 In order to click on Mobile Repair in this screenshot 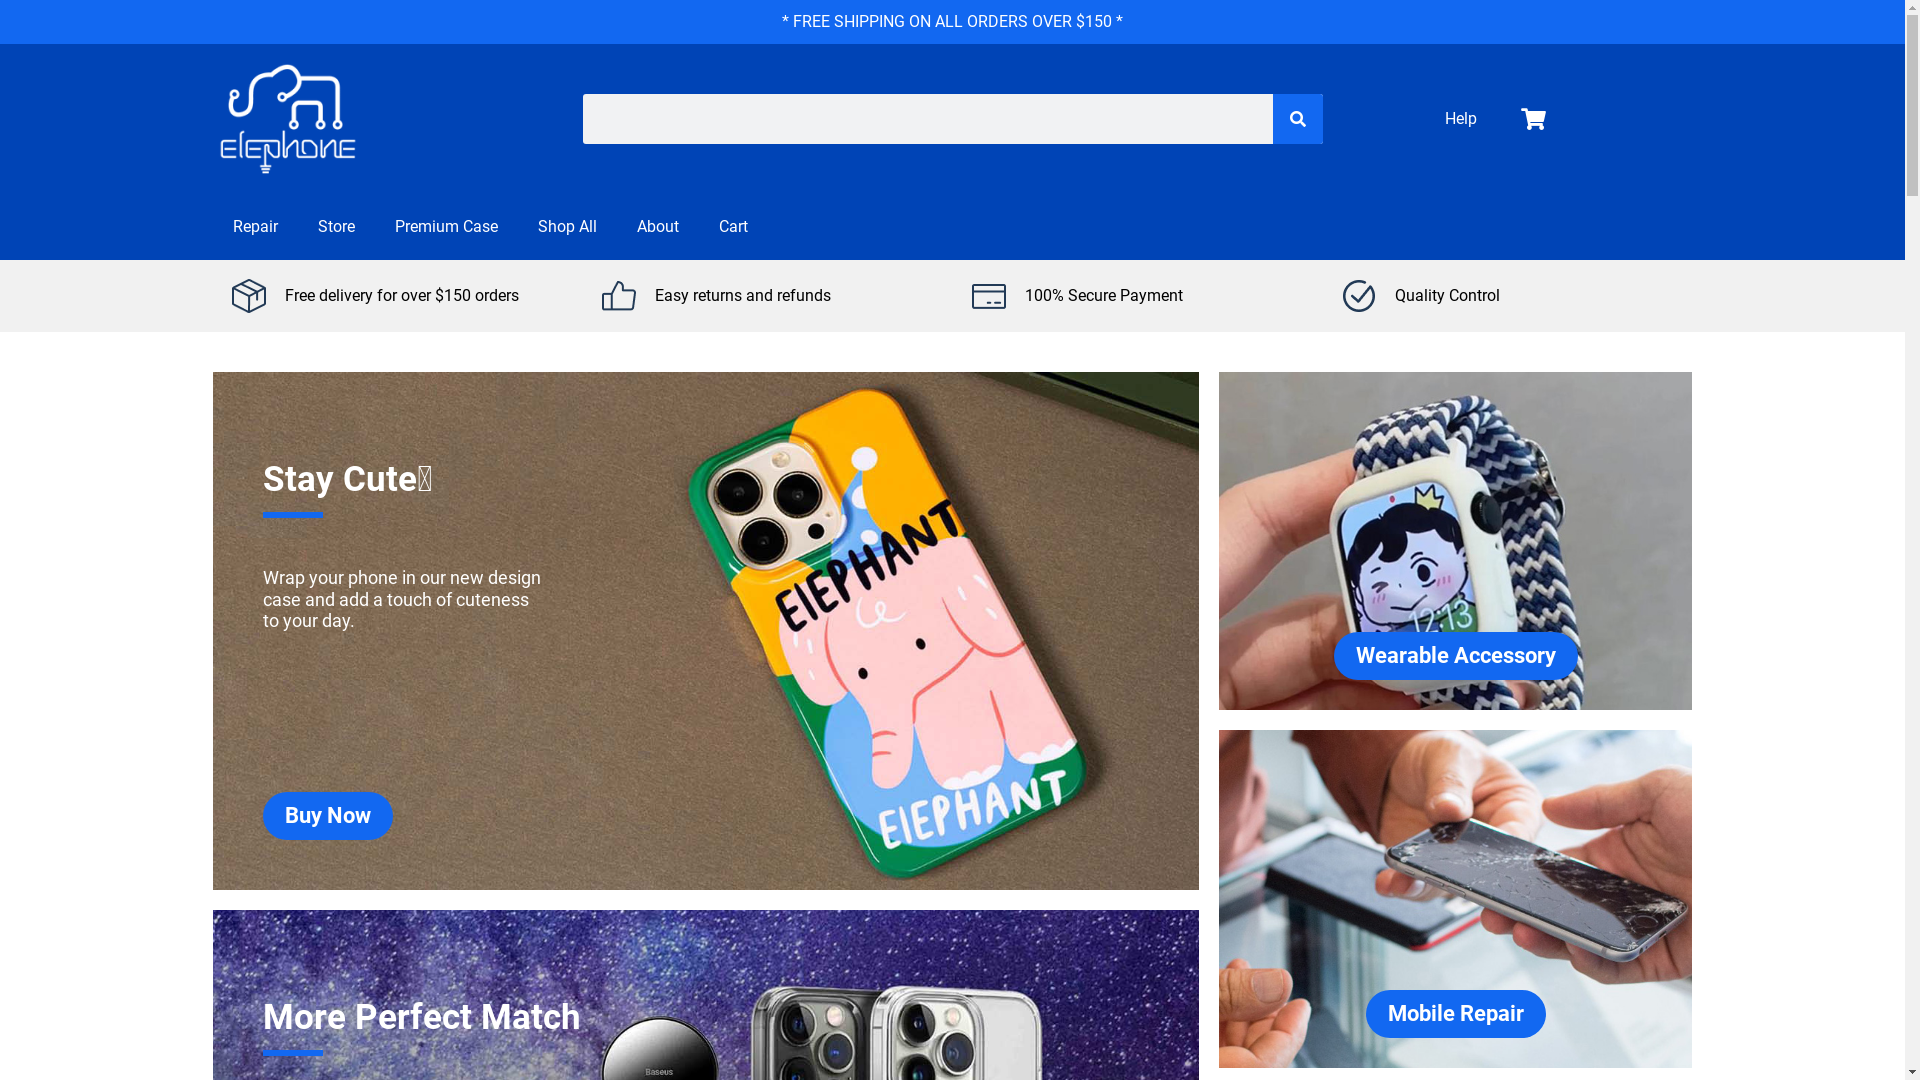, I will do `click(1456, 1014)`.